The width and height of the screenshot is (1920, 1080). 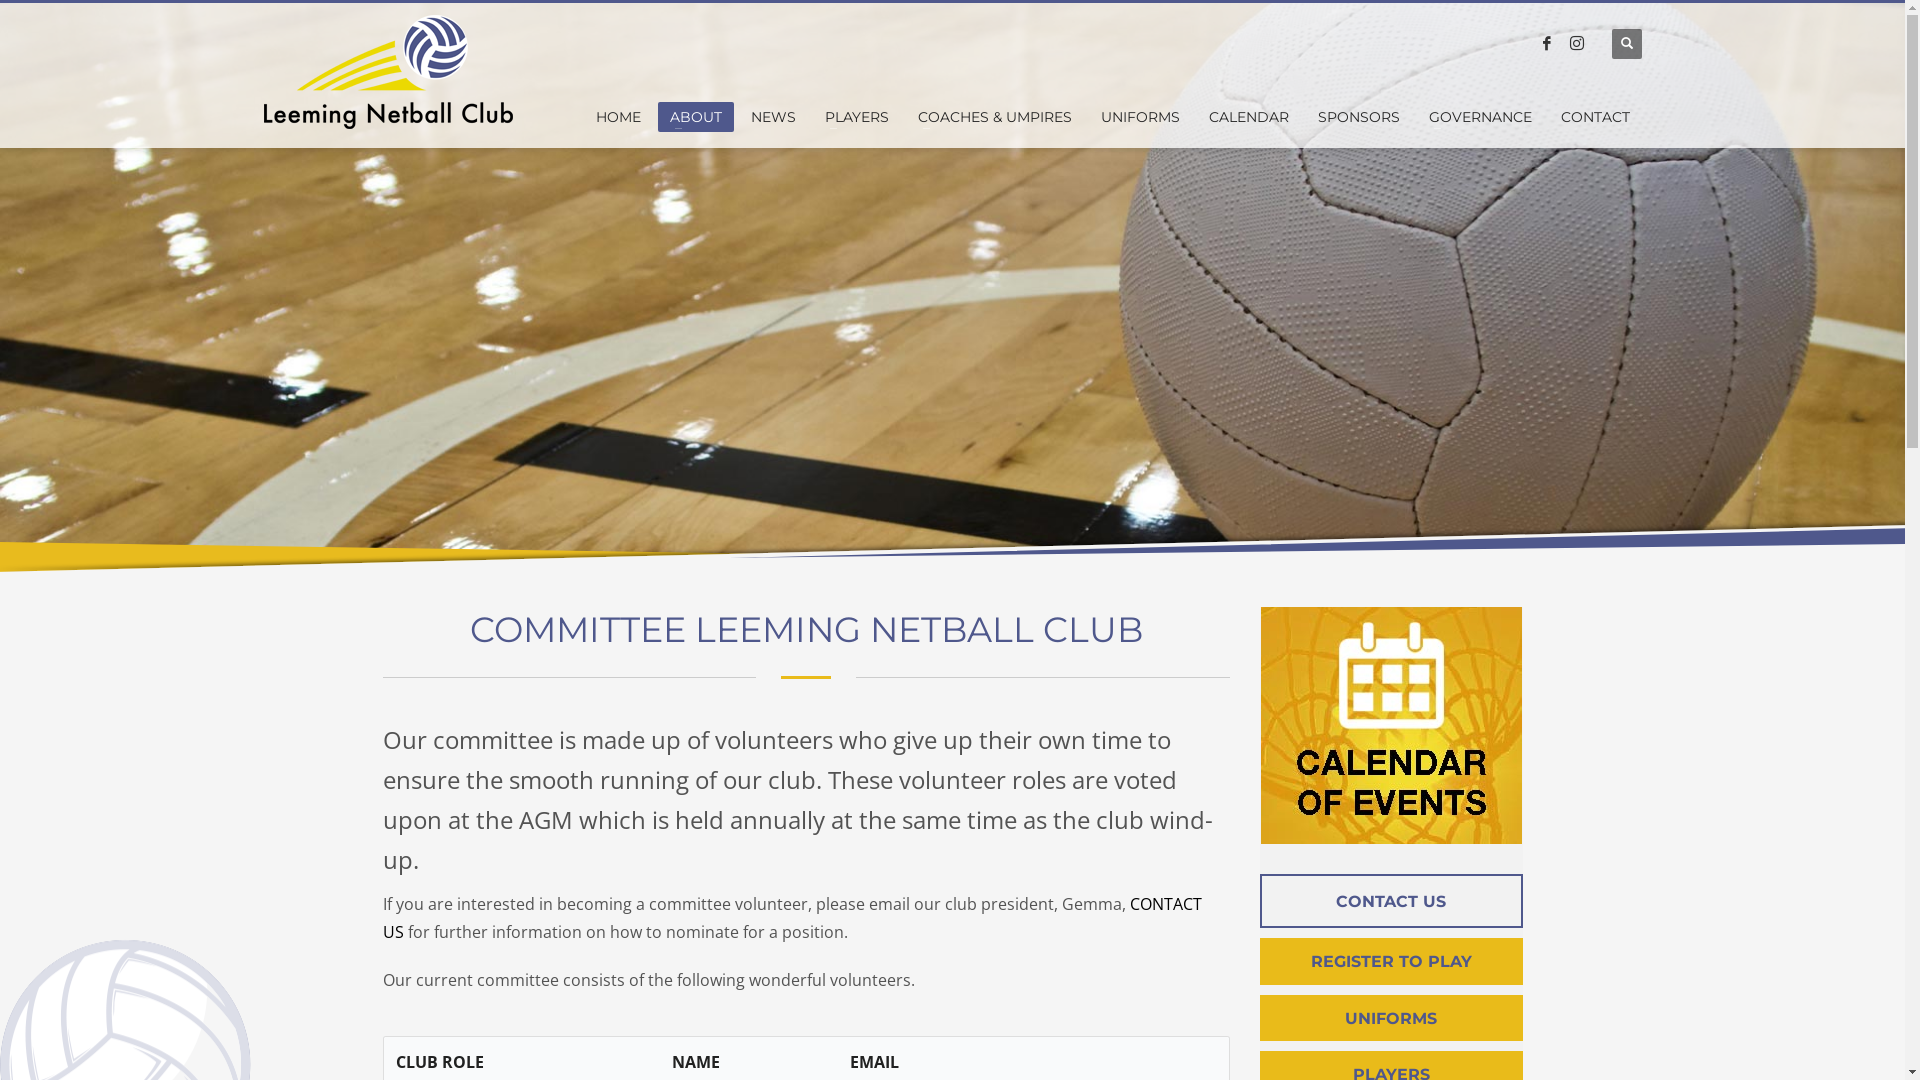 What do you see at coordinates (1577, 43) in the screenshot?
I see `Twitter` at bounding box center [1577, 43].